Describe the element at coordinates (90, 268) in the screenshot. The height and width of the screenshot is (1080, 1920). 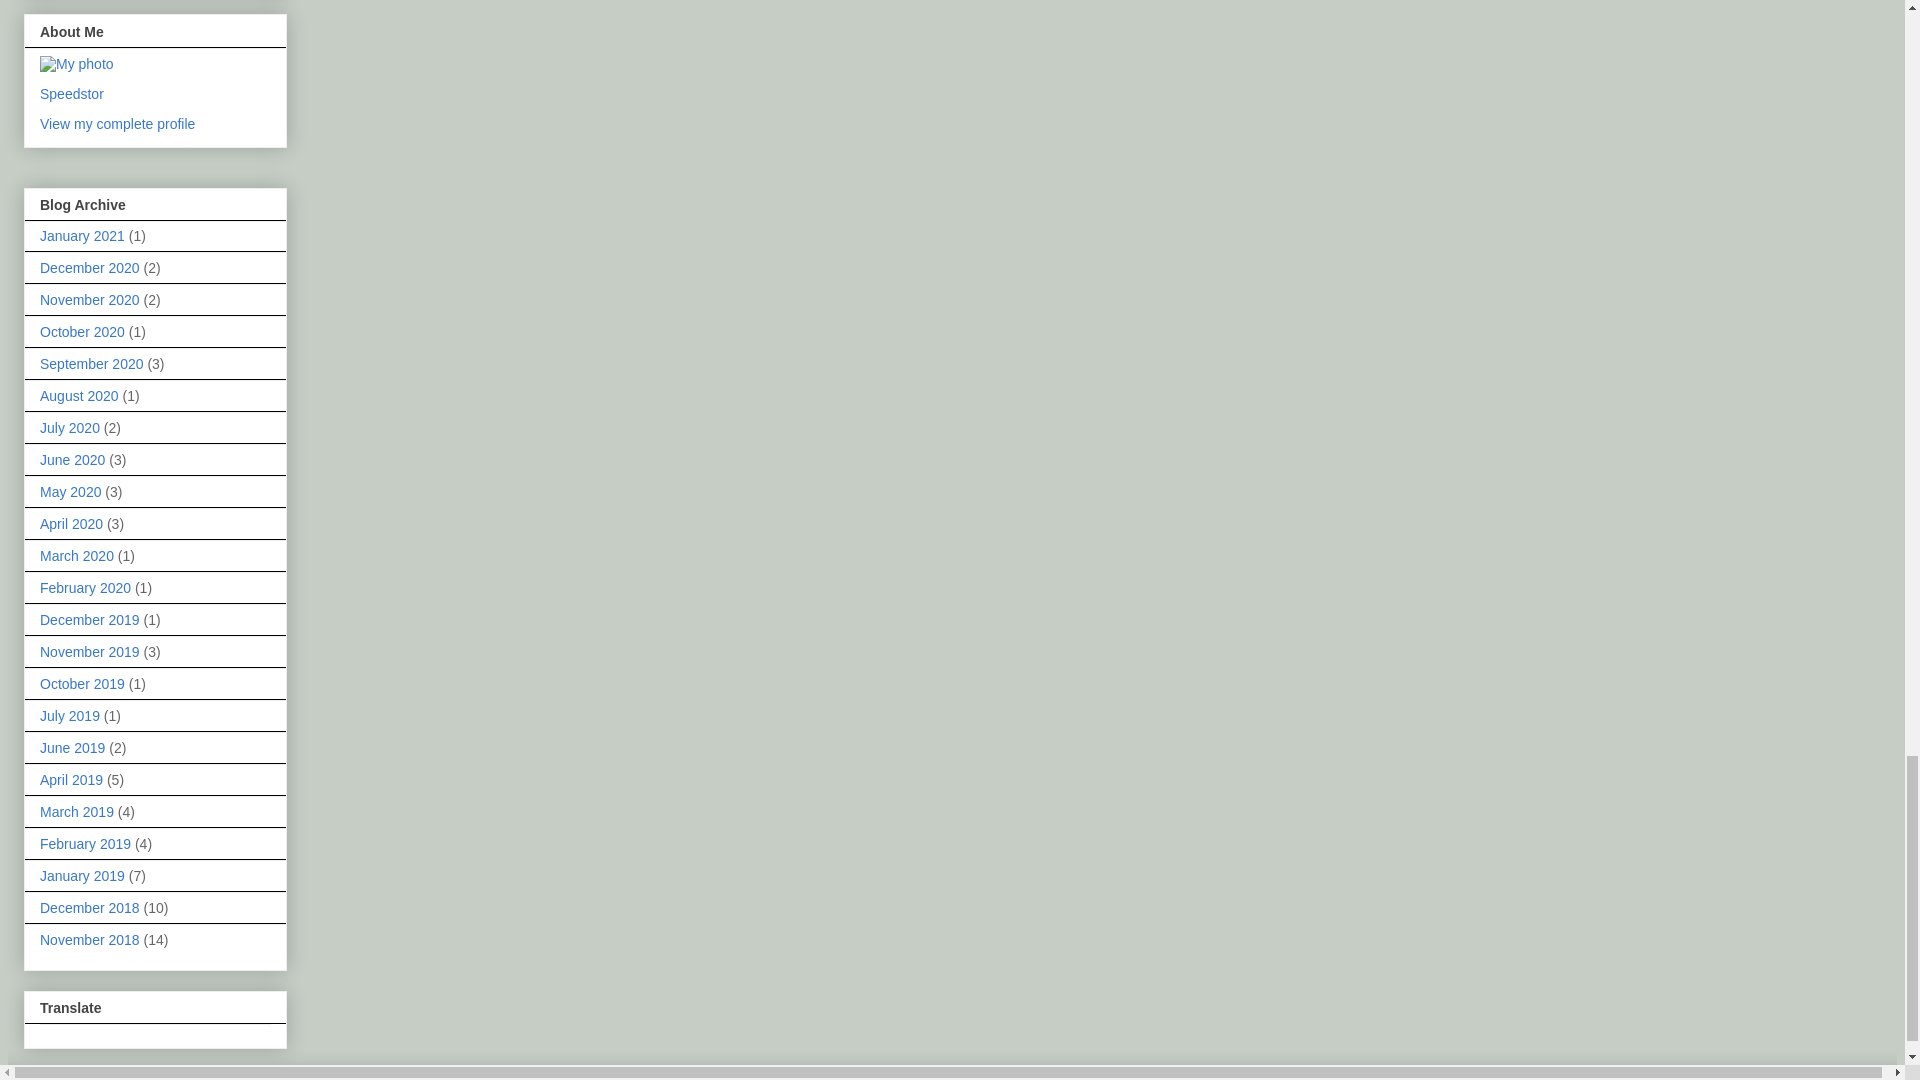
I see `December 2020` at that location.